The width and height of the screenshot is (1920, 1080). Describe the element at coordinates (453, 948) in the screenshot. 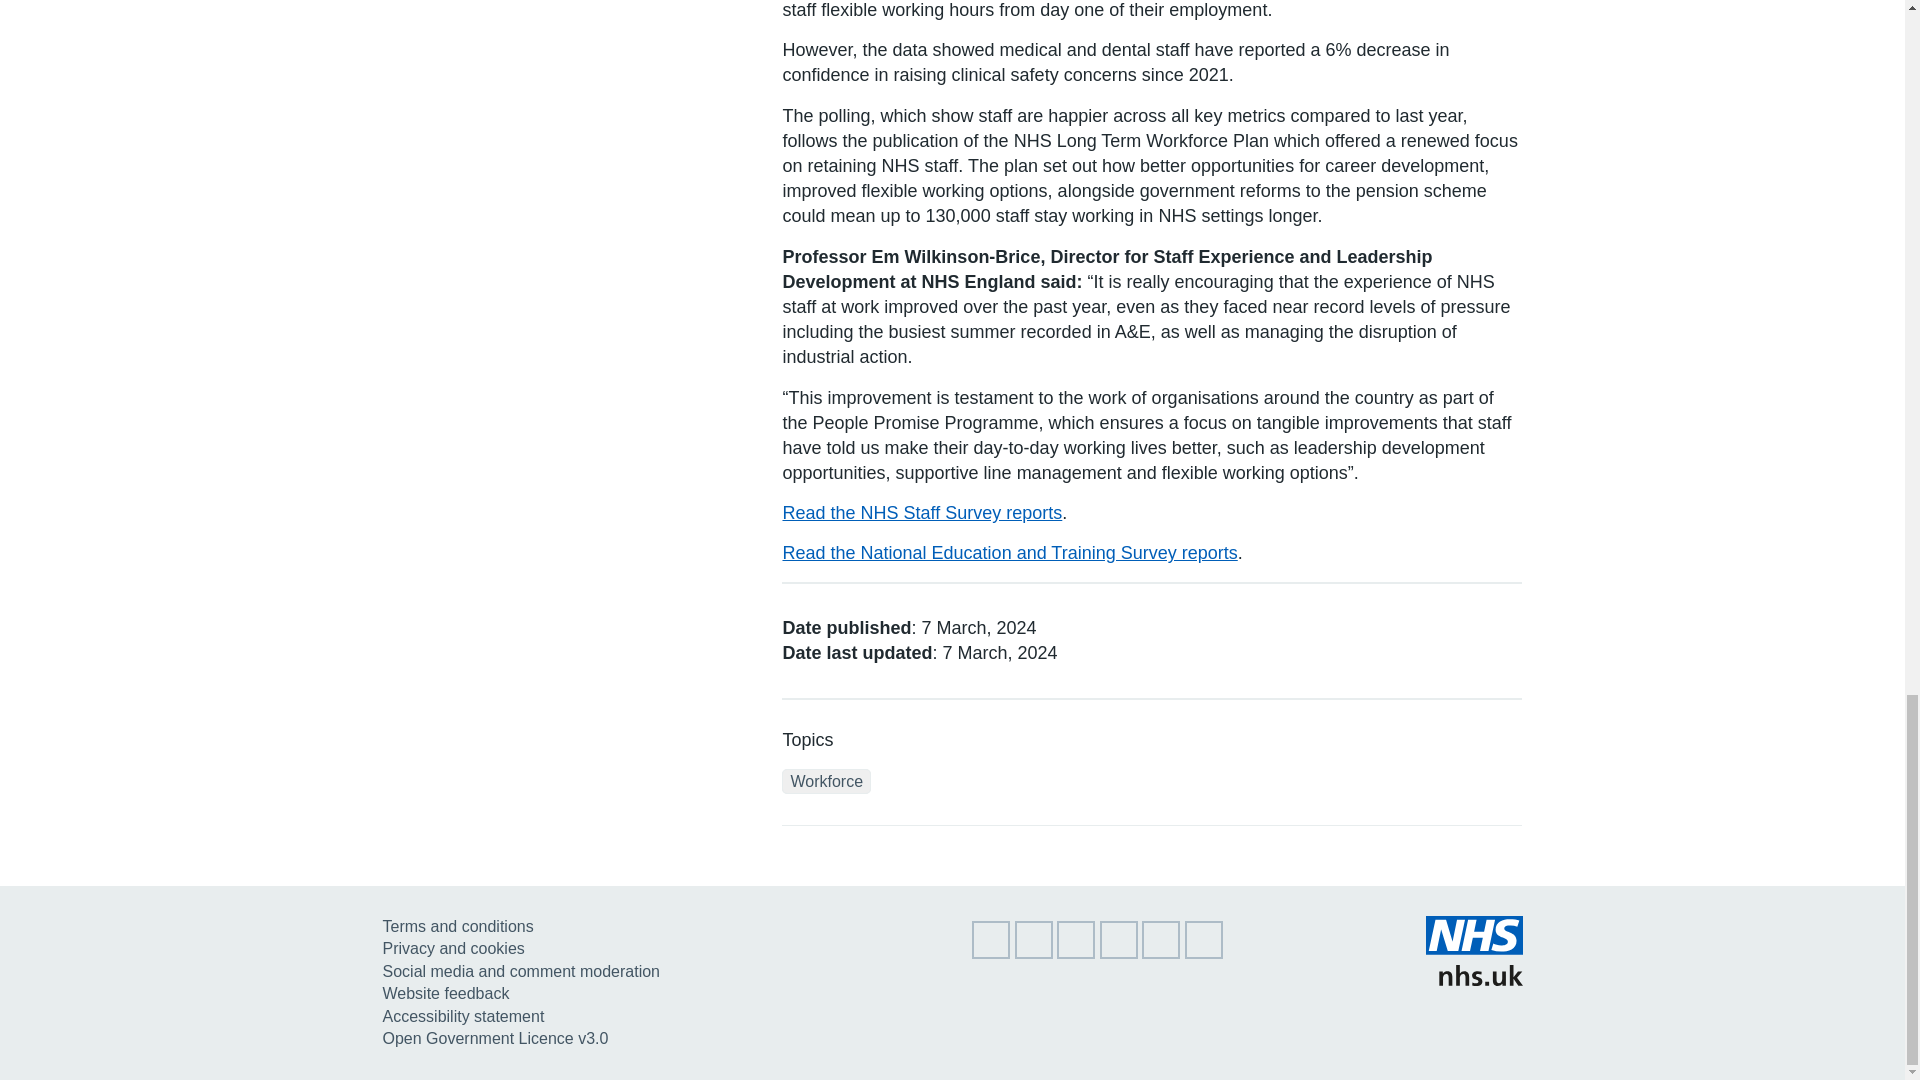

I see `Privacy and cookies` at that location.